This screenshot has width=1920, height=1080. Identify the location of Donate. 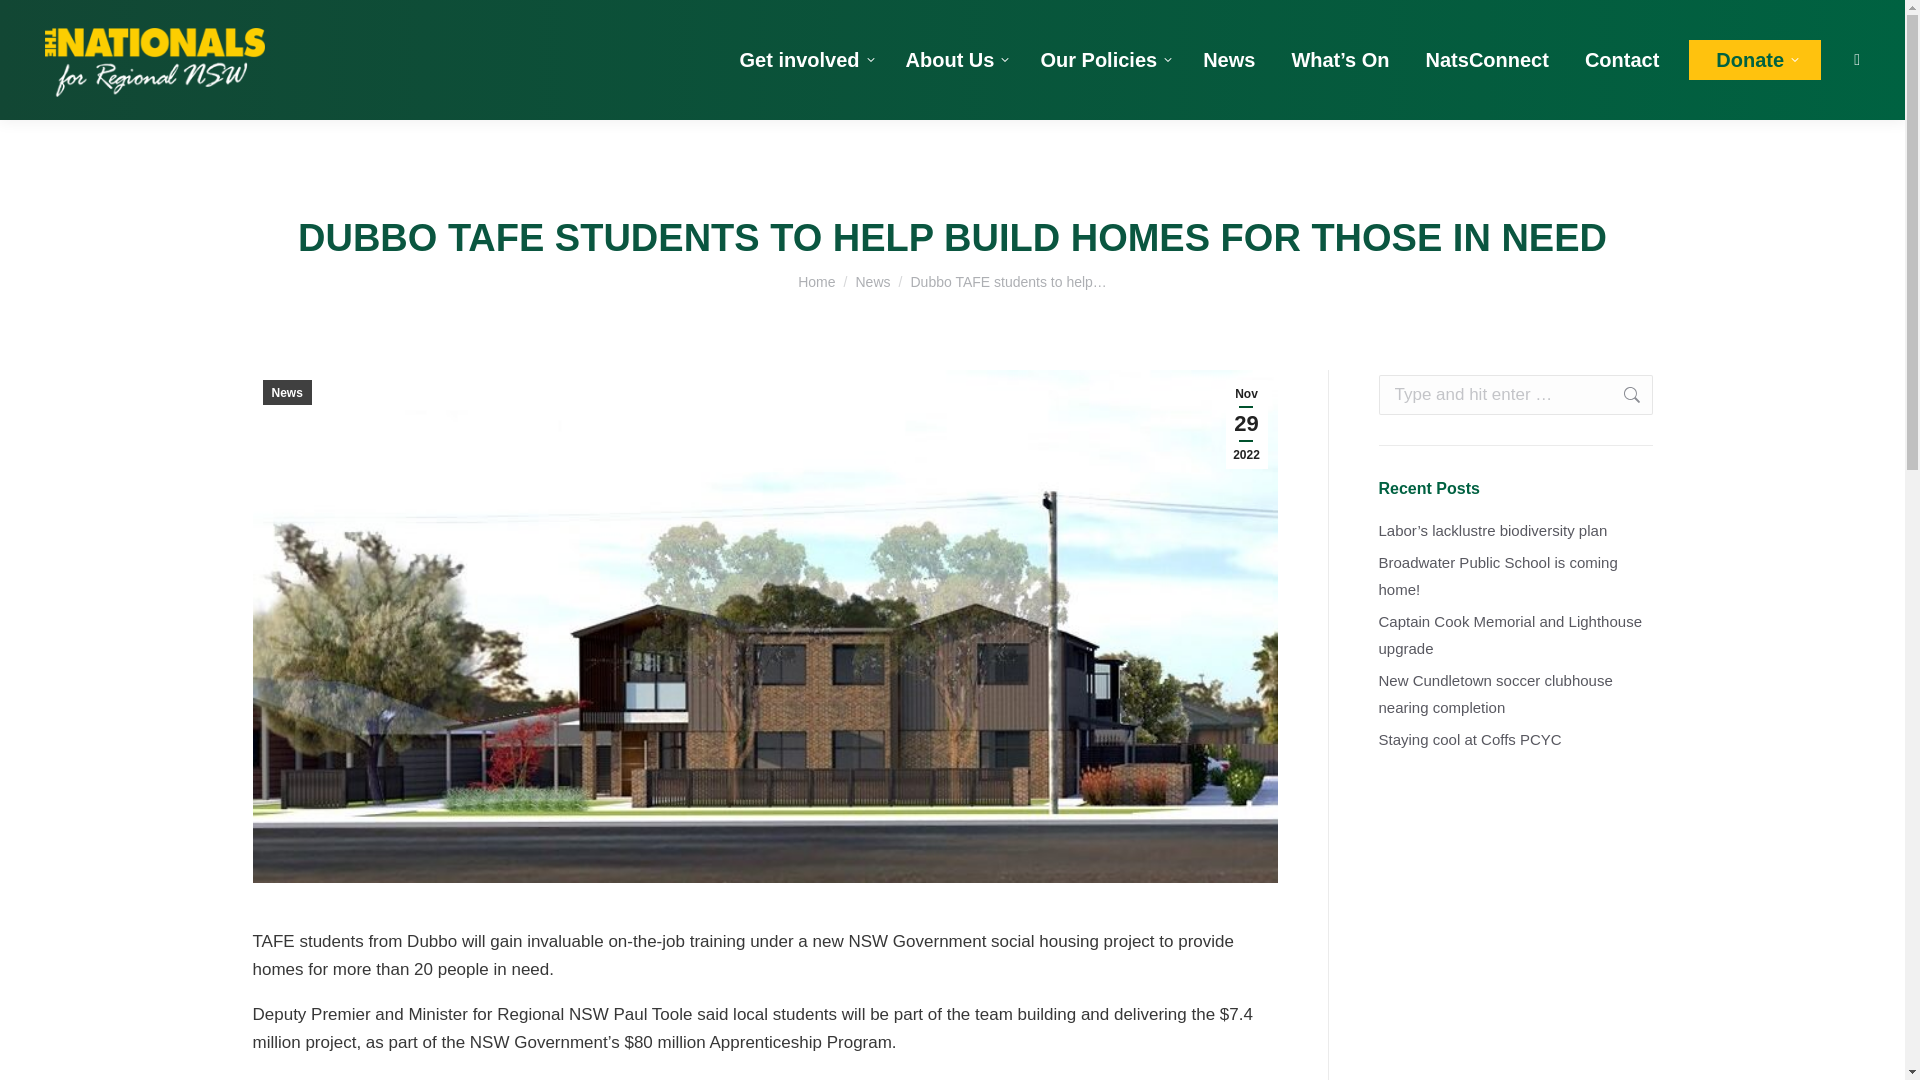
(1754, 59).